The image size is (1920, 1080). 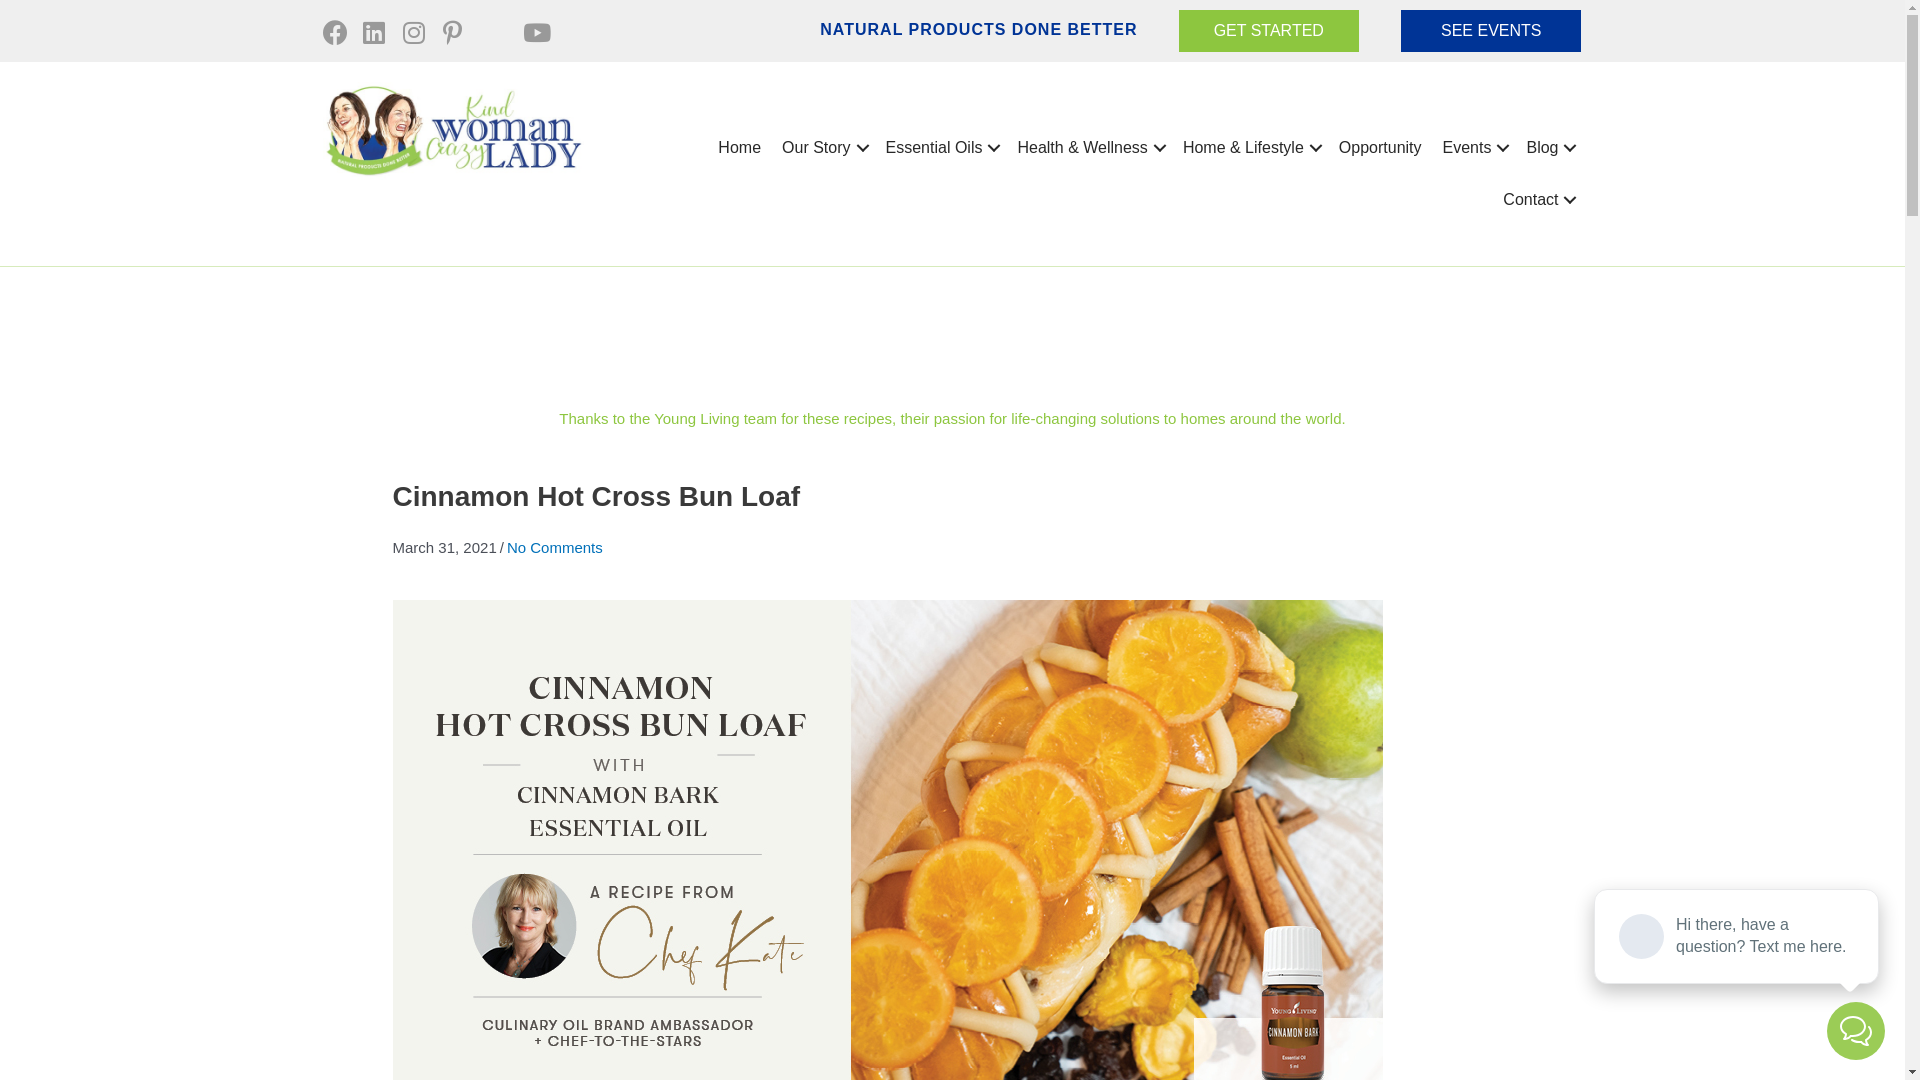 I want to click on Essential Oils, so click(x=942, y=148).